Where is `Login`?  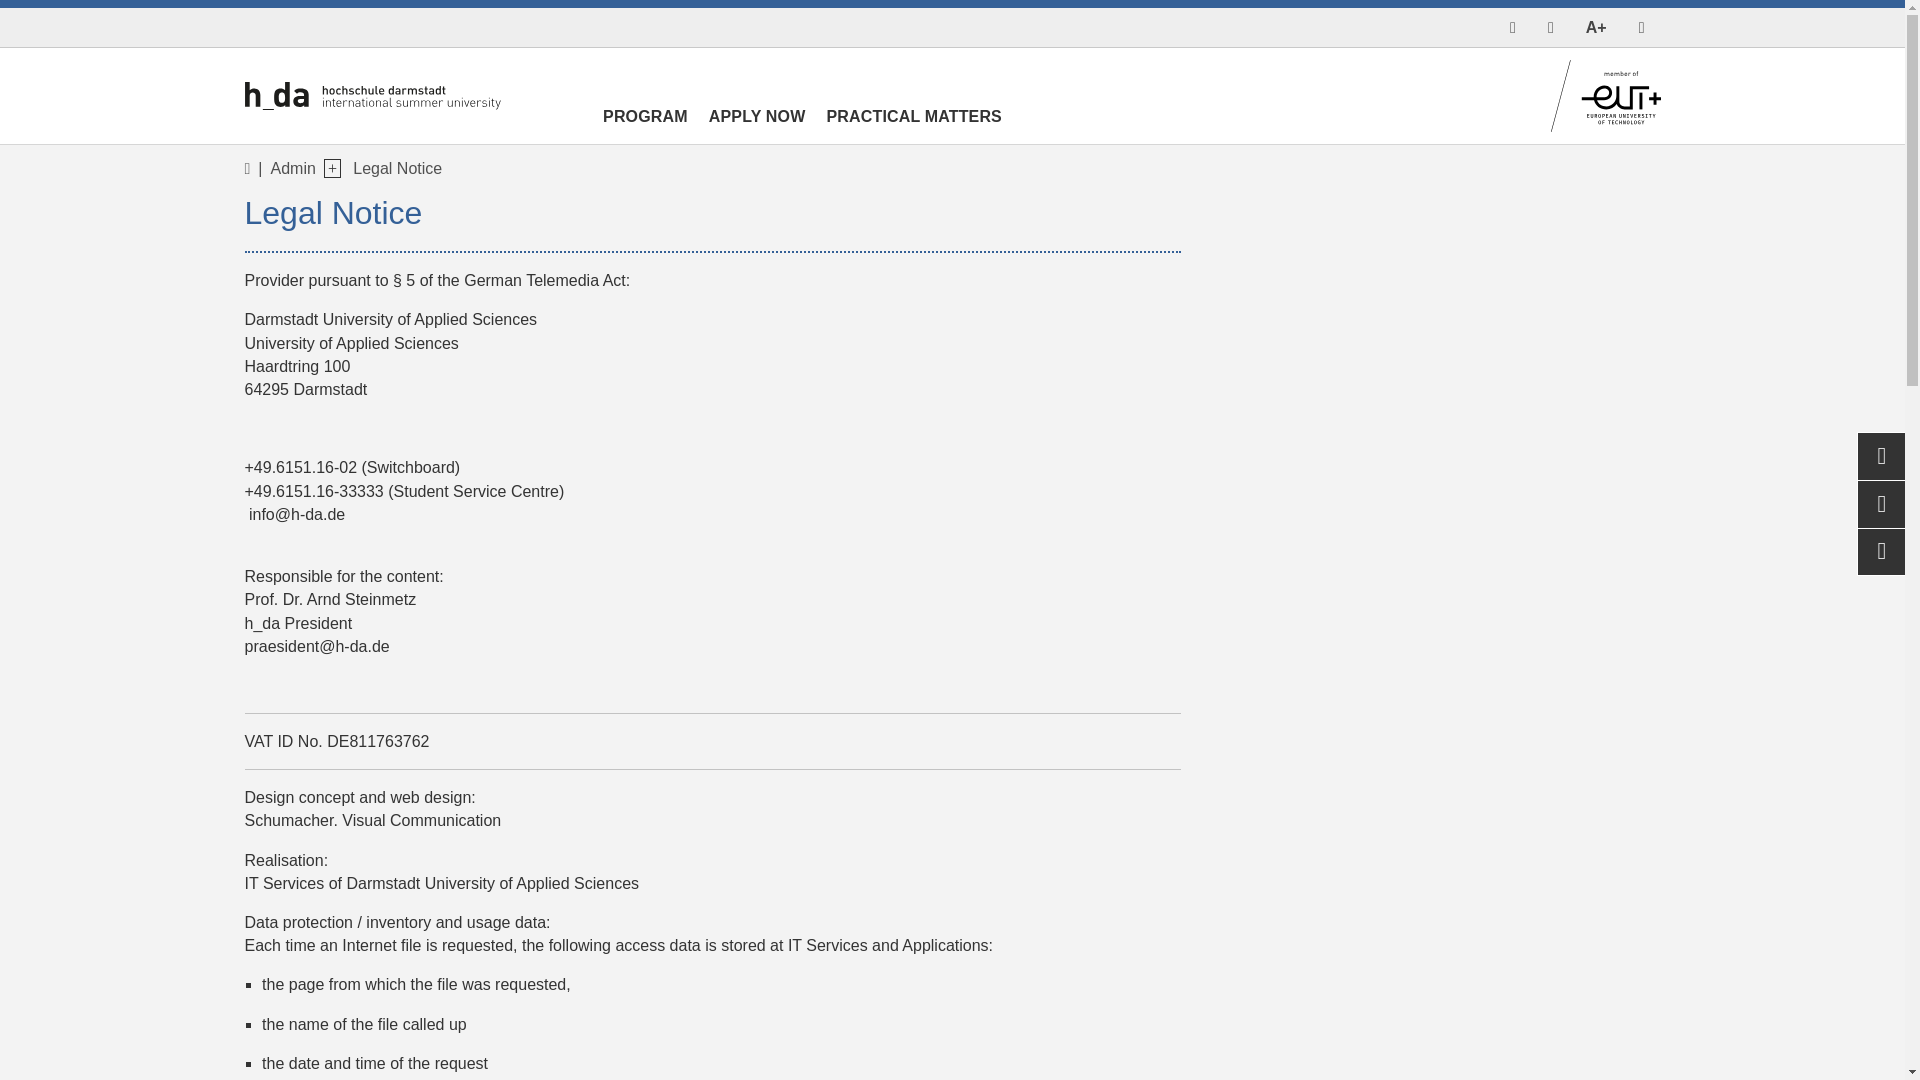 Login is located at coordinates (1551, 27).